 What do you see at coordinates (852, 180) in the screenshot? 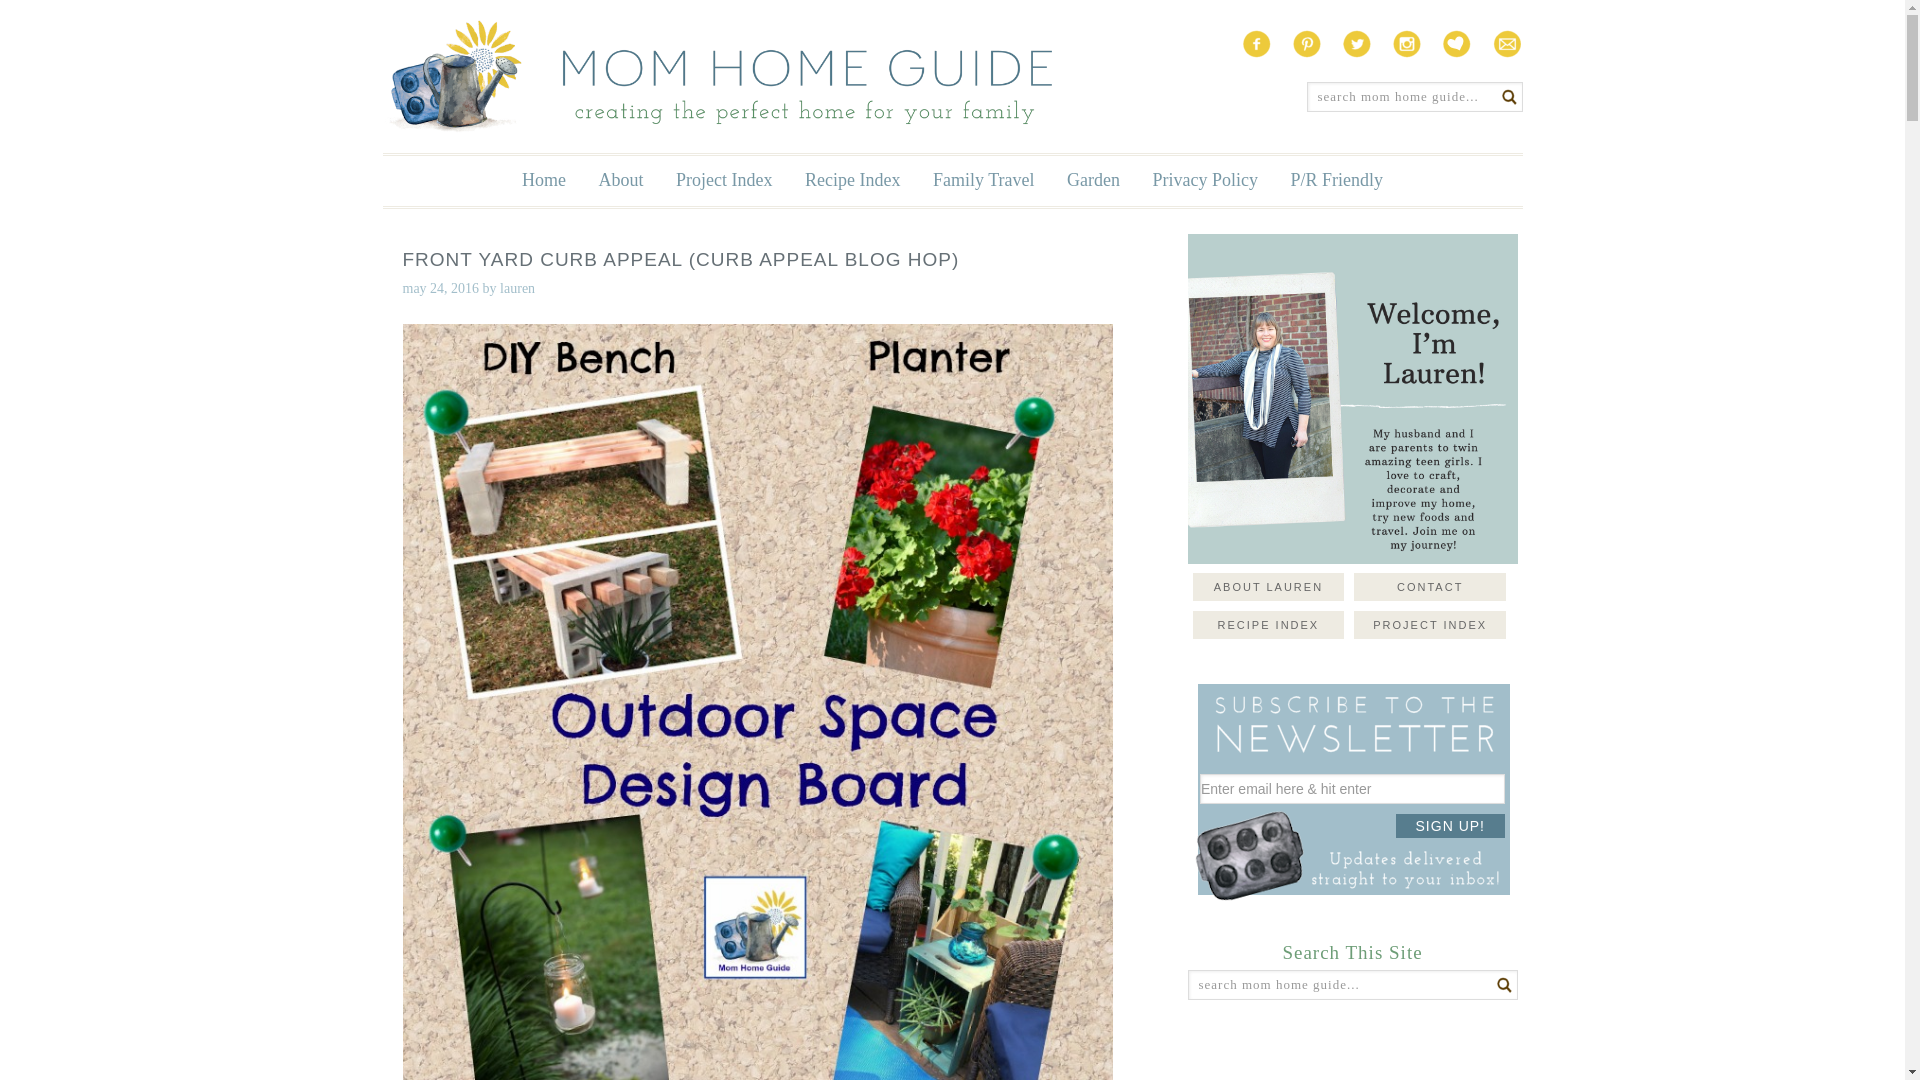
I see `Recipe Index` at bounding box center [852, 180].